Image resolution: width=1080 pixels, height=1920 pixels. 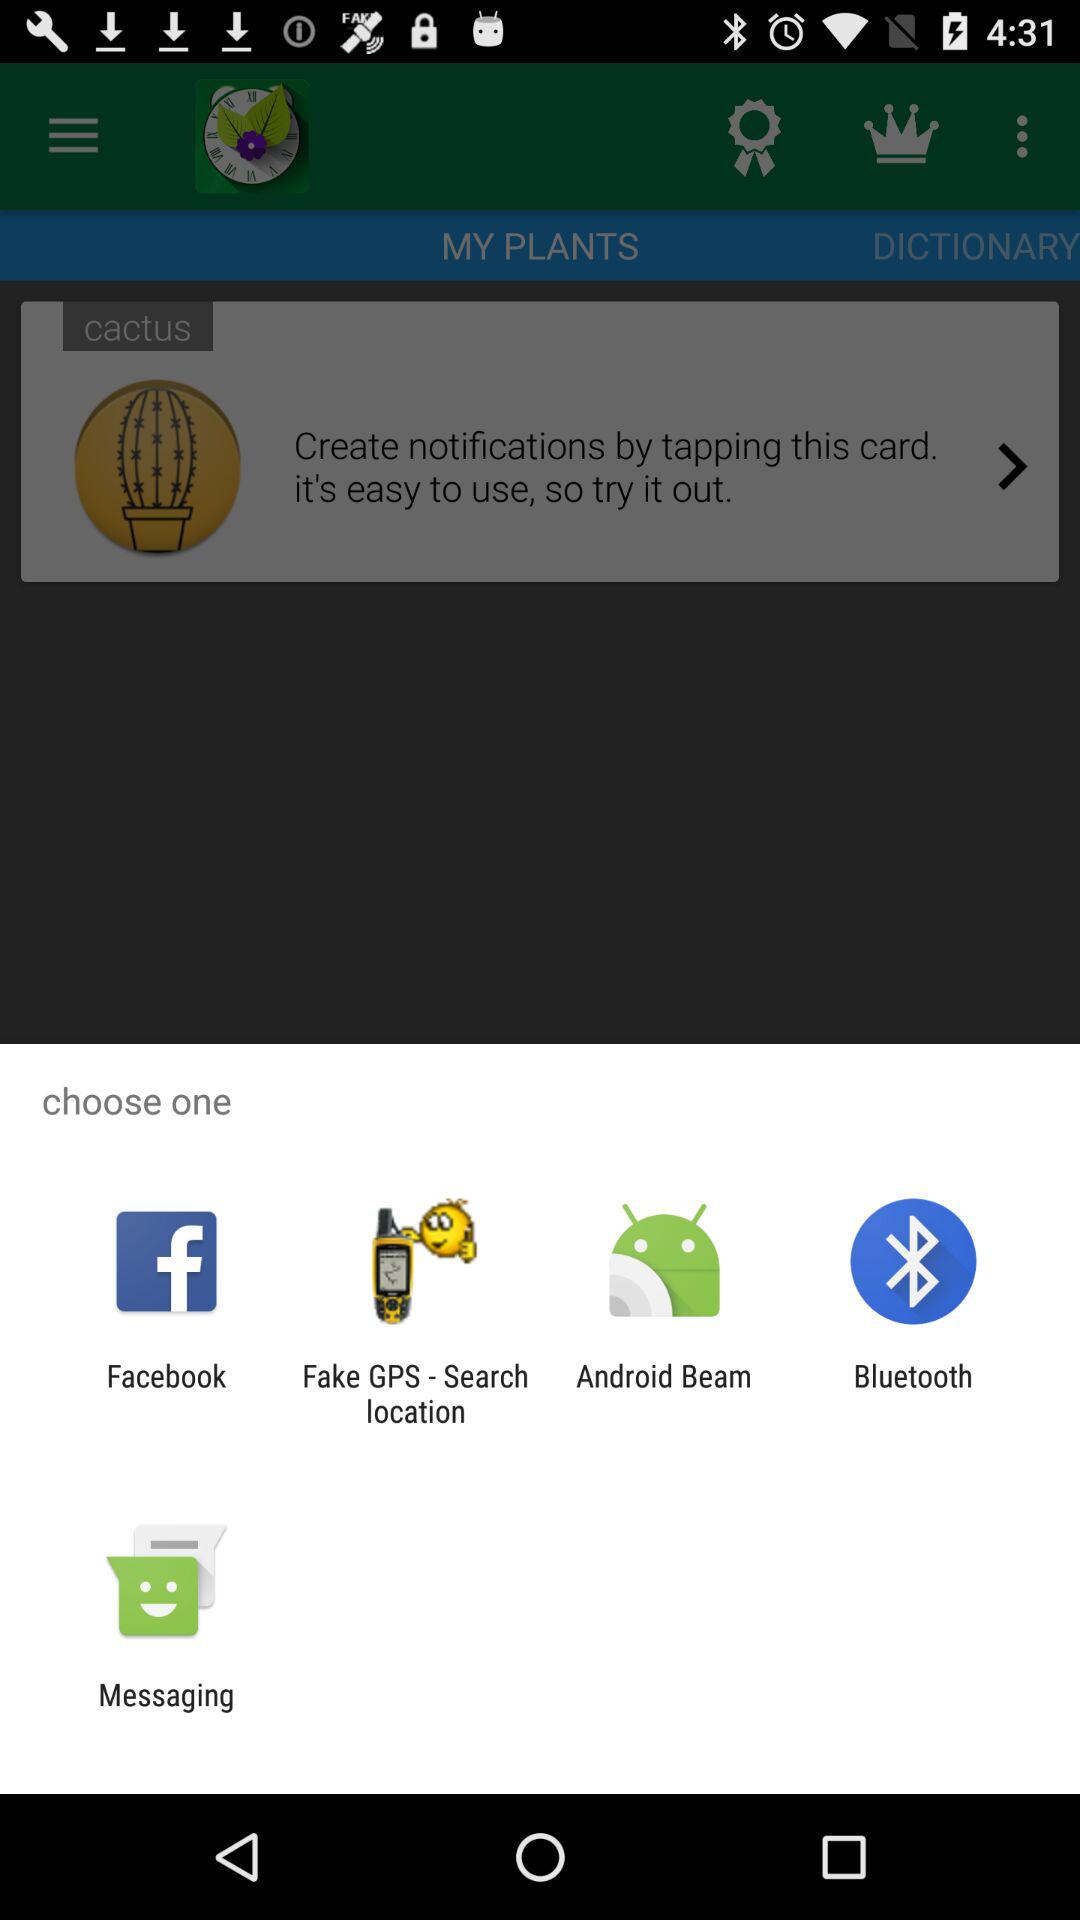 What do you see at coordinates (166, 1393) in the screenshot?
I see `open app next to the fake gps search` at bounding box center [166, 1393].